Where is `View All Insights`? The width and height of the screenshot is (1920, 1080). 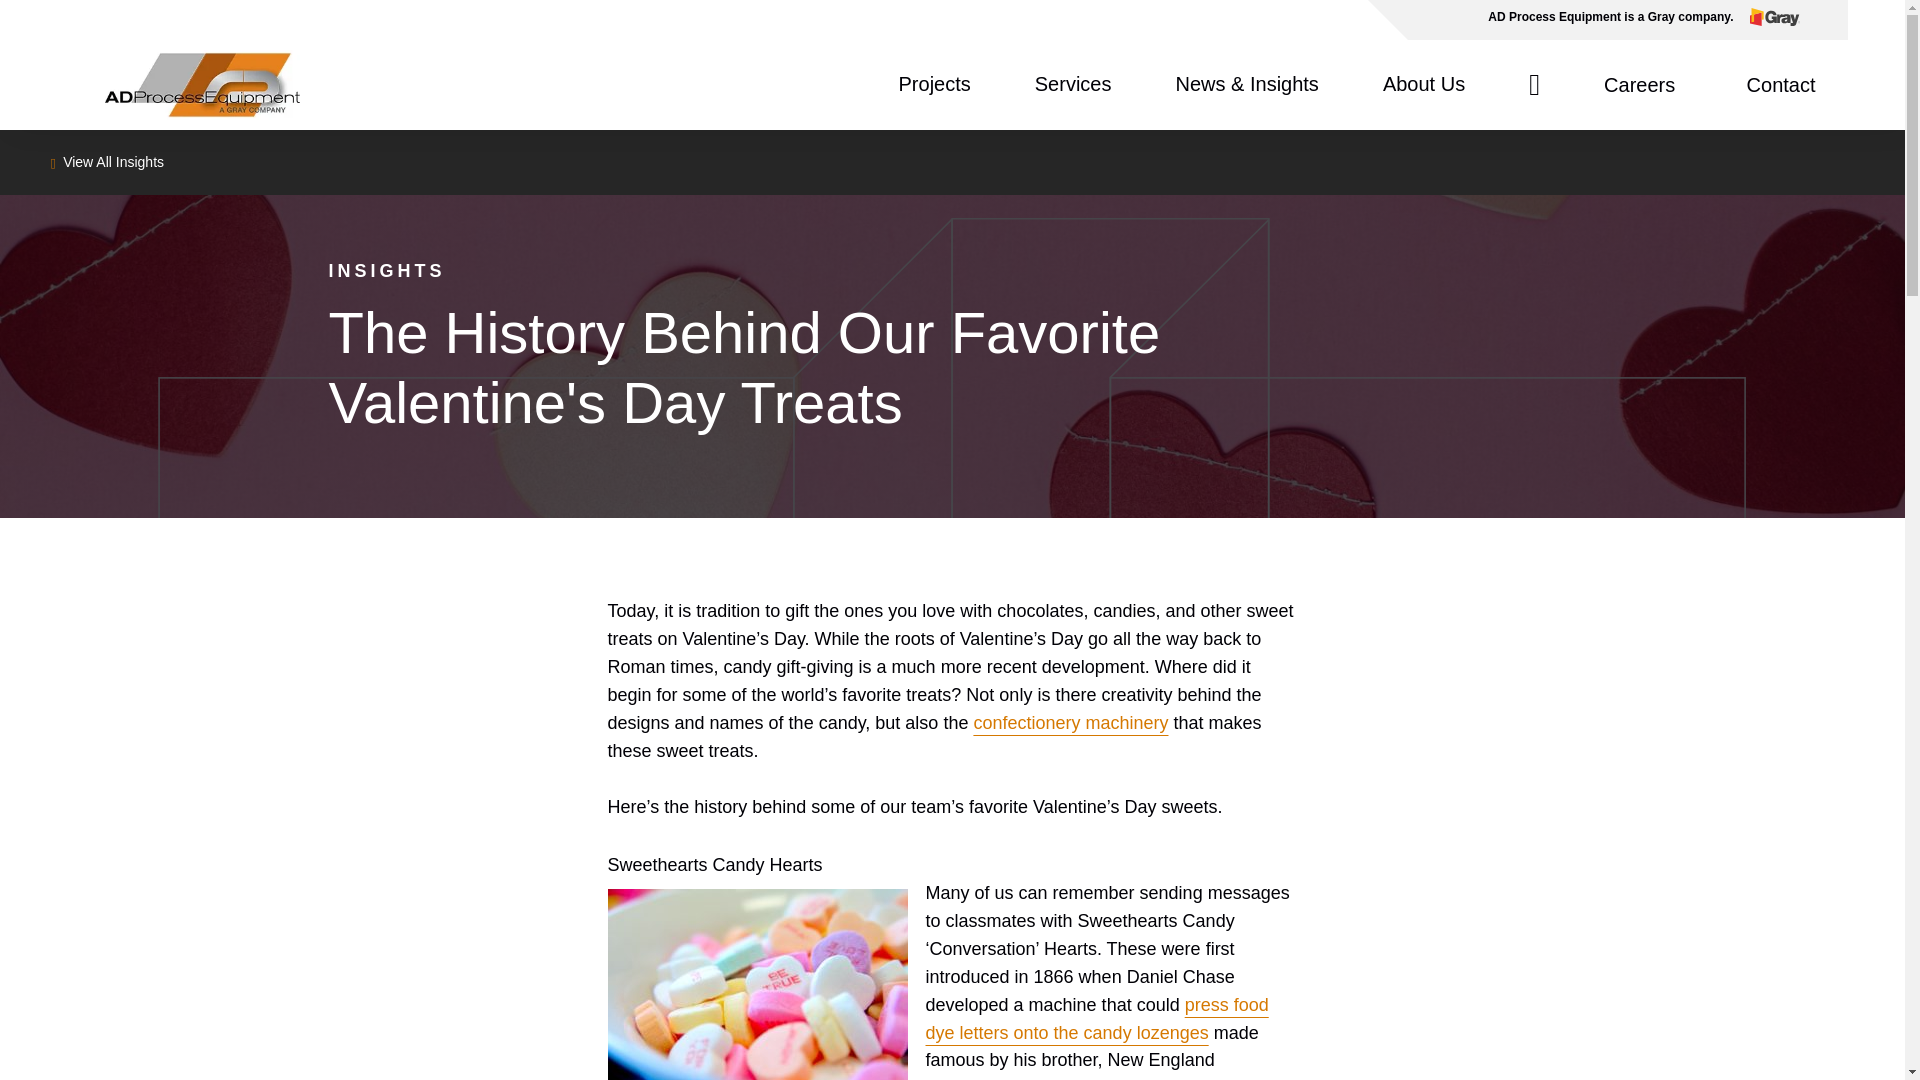
View All Insights is located at coordinates (106, 161).